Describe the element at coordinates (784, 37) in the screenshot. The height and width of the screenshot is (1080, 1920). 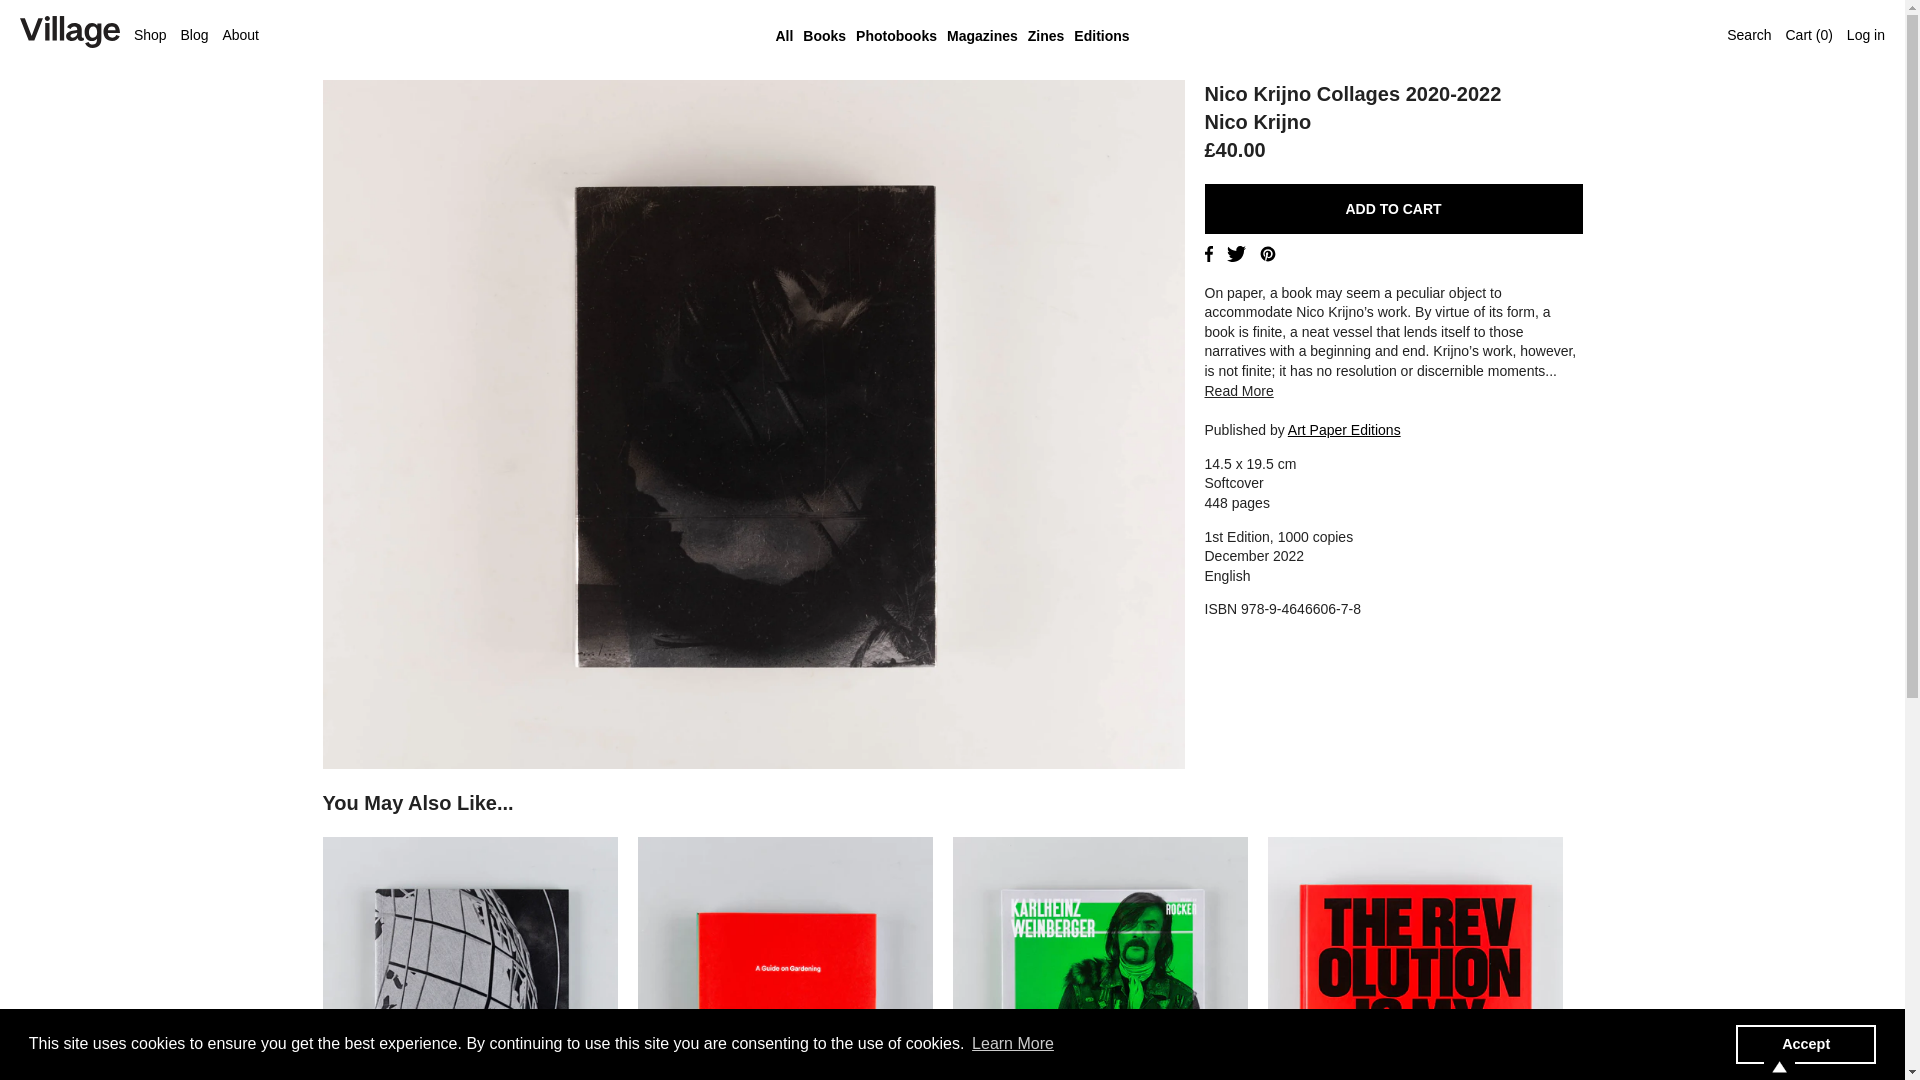
I see `Shop for All` at that location.